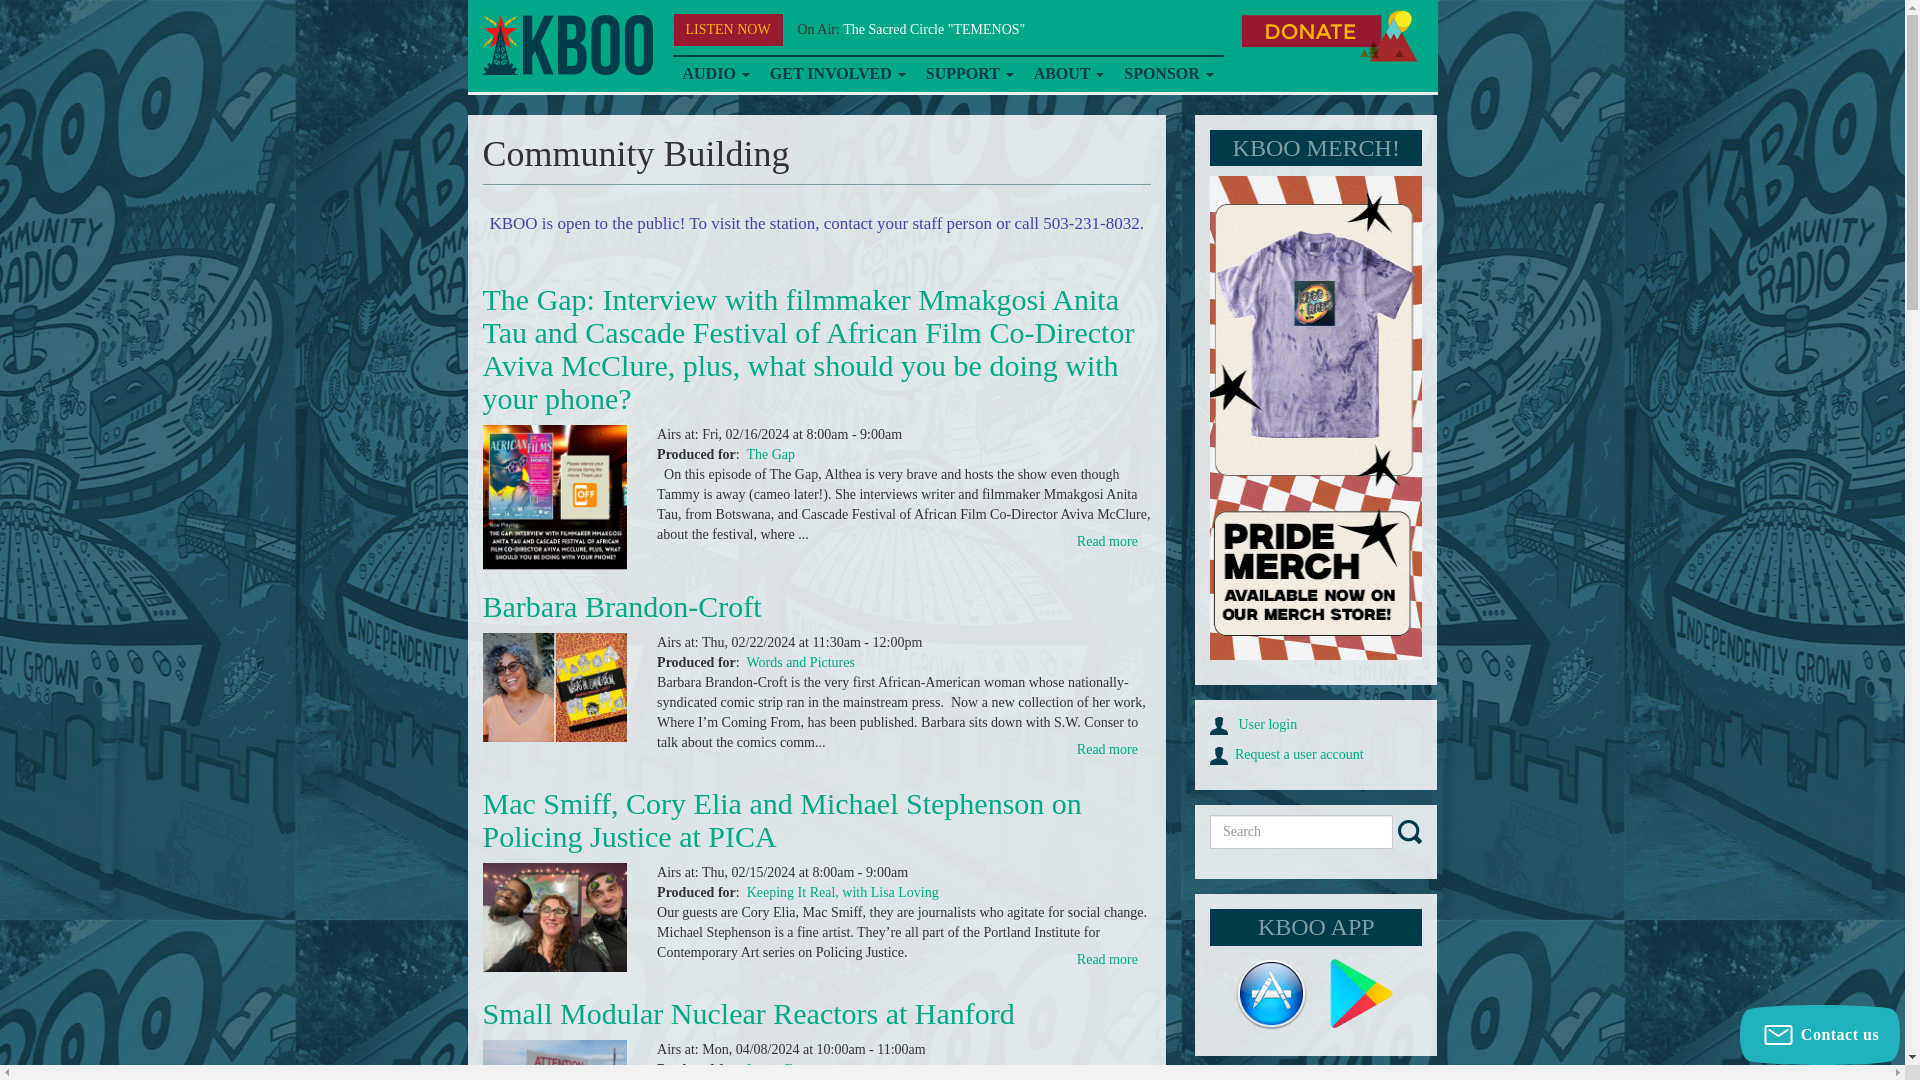  Describe the element at coordinates (934, 28) in the screenshot. I see `The Sacred Circle "TEMENOS"` at that location.